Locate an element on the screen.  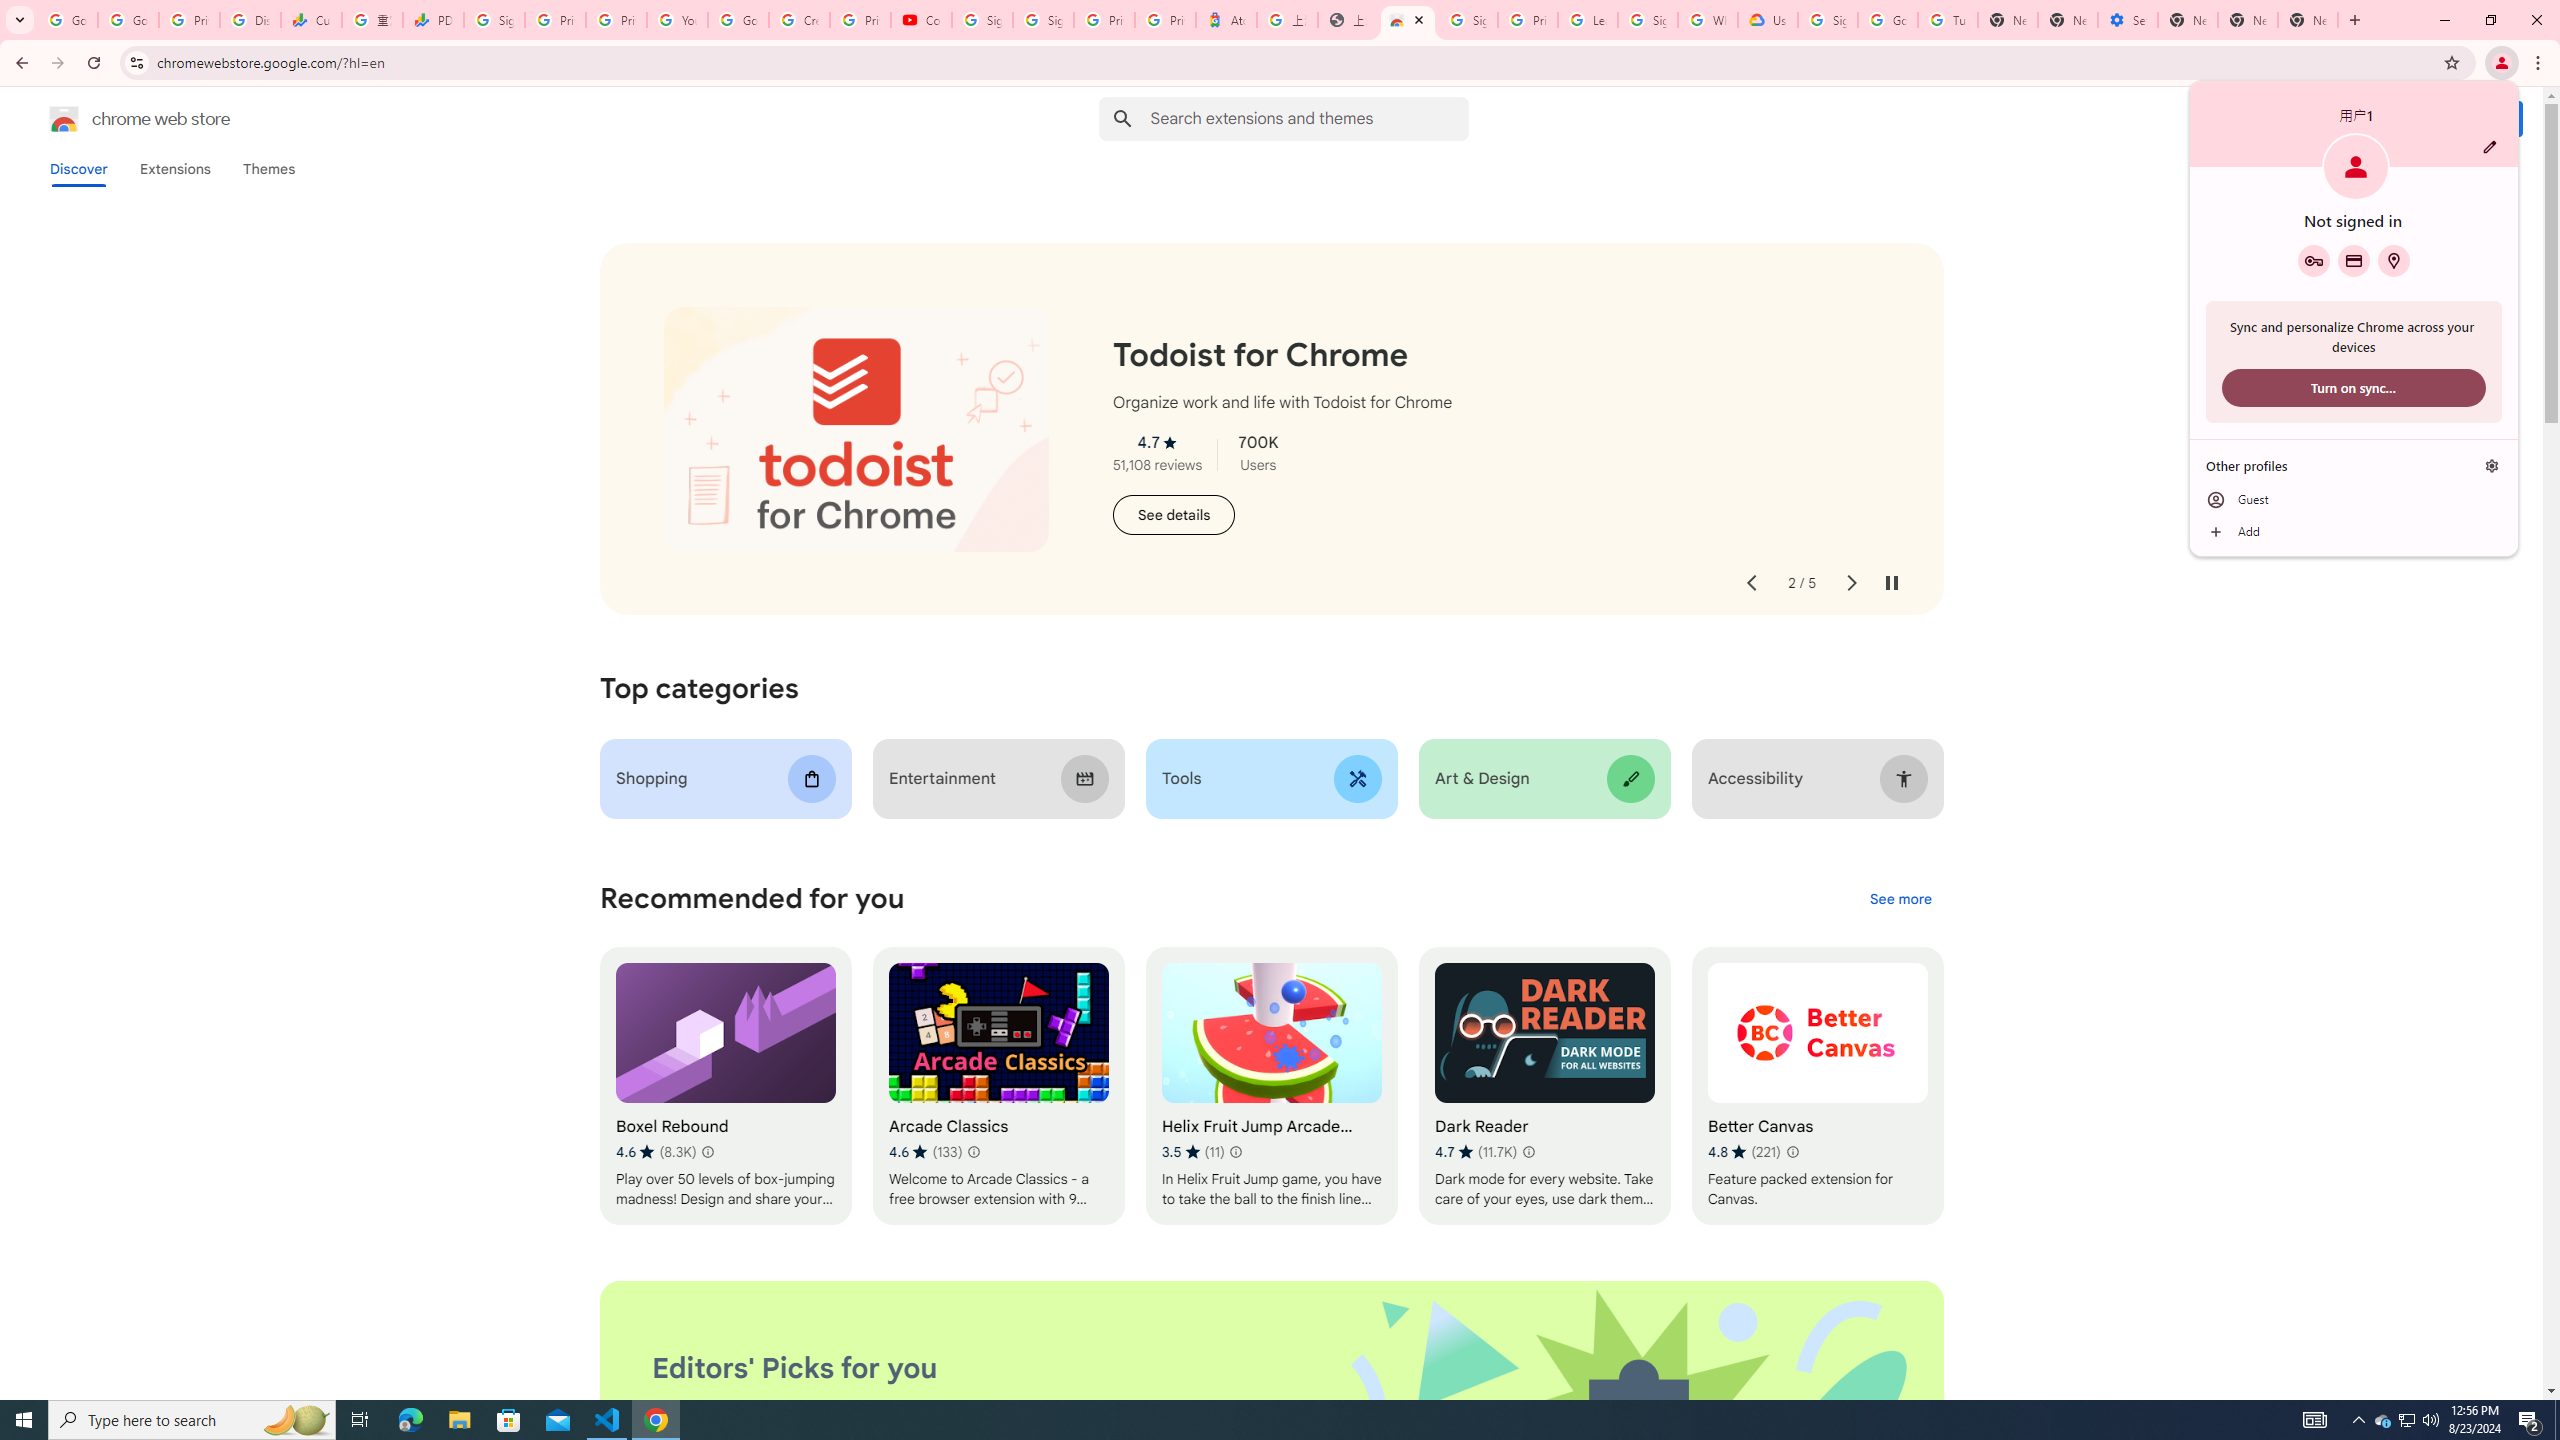
Search highlights icon opens search home window is located at coordinates (296, 1420).